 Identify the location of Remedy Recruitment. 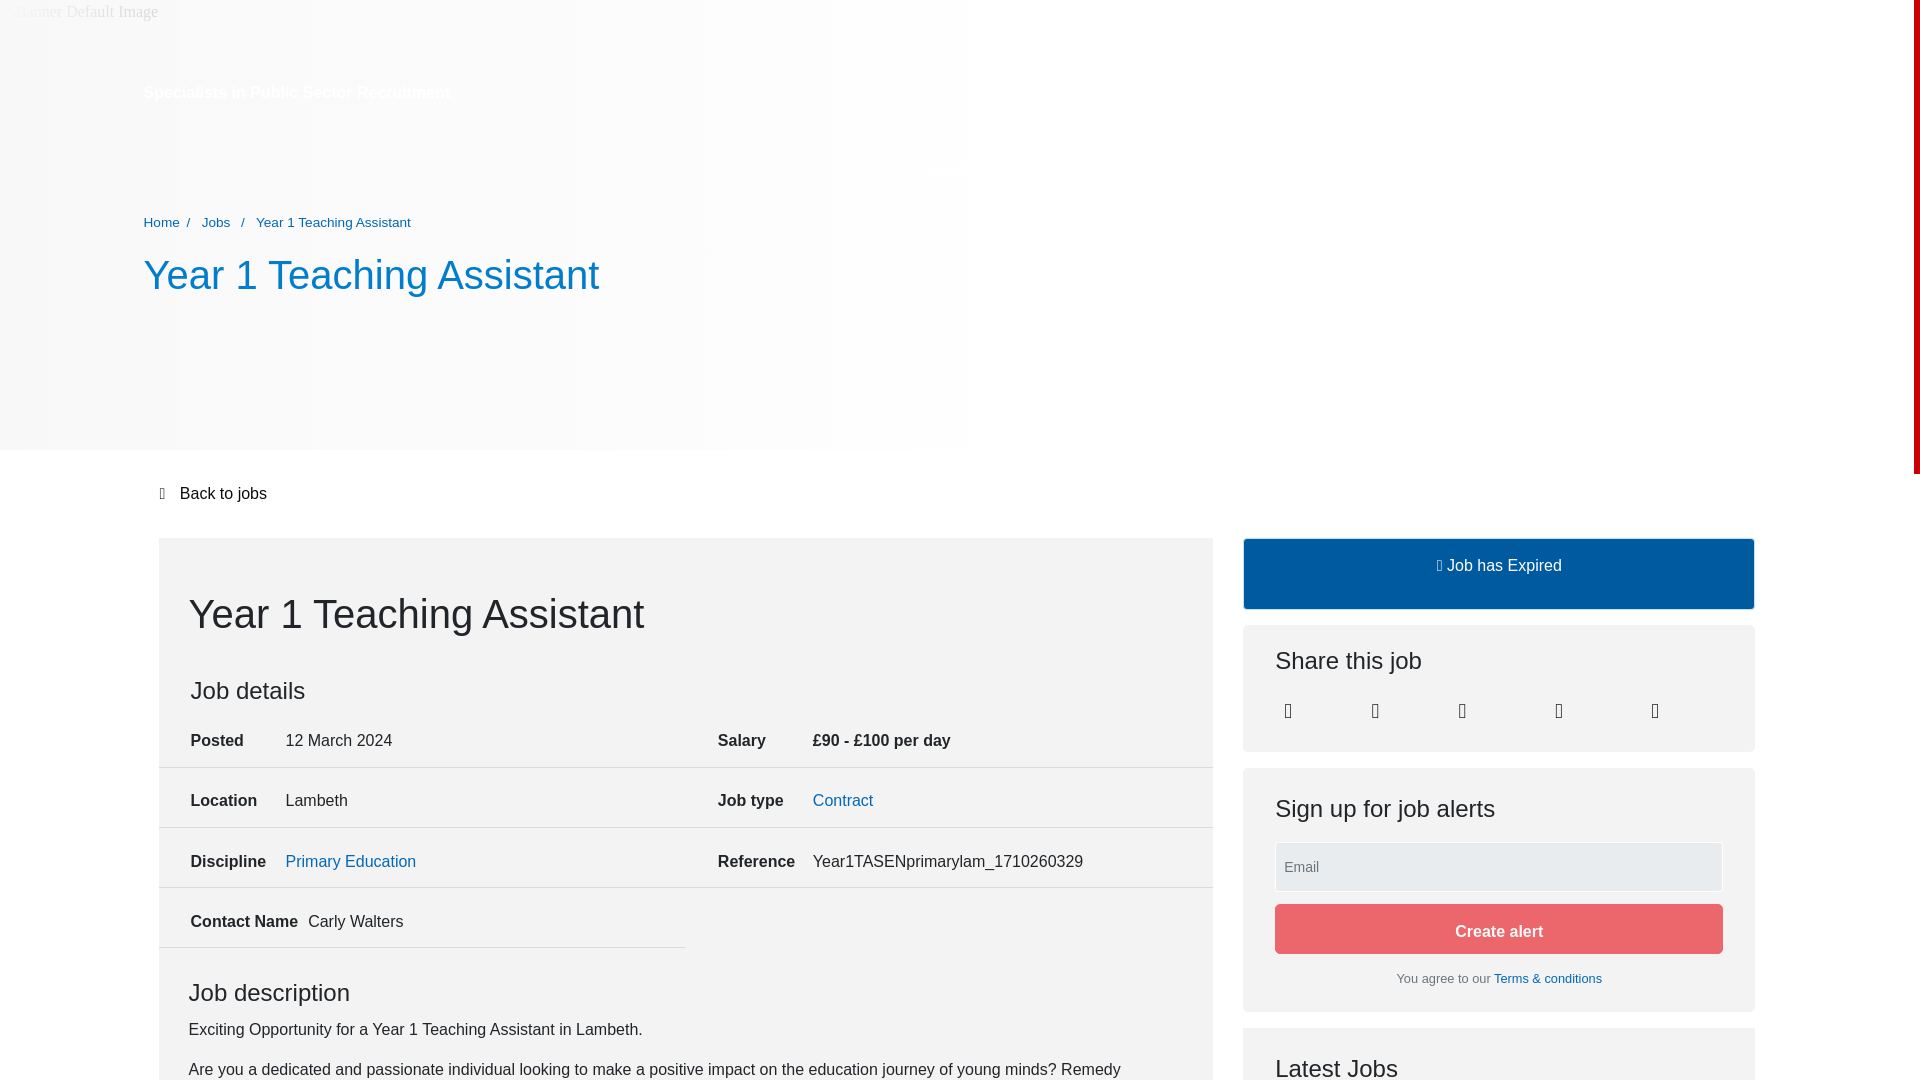
(244, 170).